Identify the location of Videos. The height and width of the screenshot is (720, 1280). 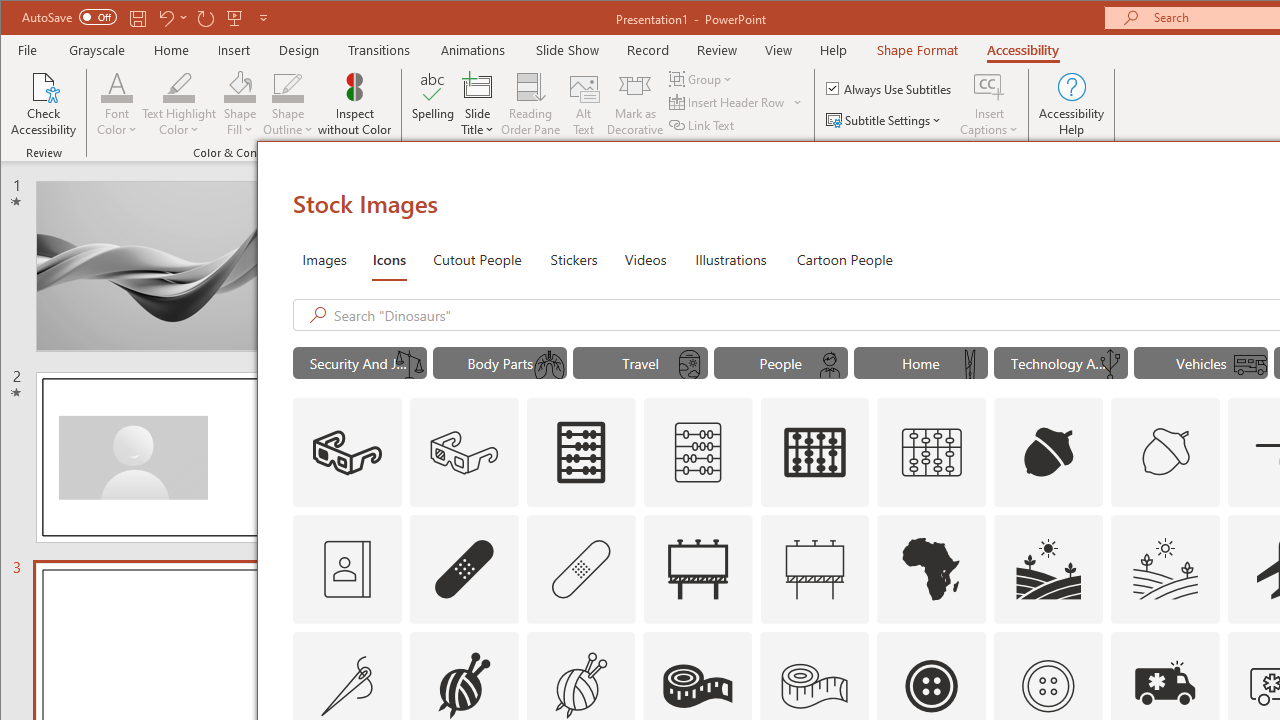
(645, 258).